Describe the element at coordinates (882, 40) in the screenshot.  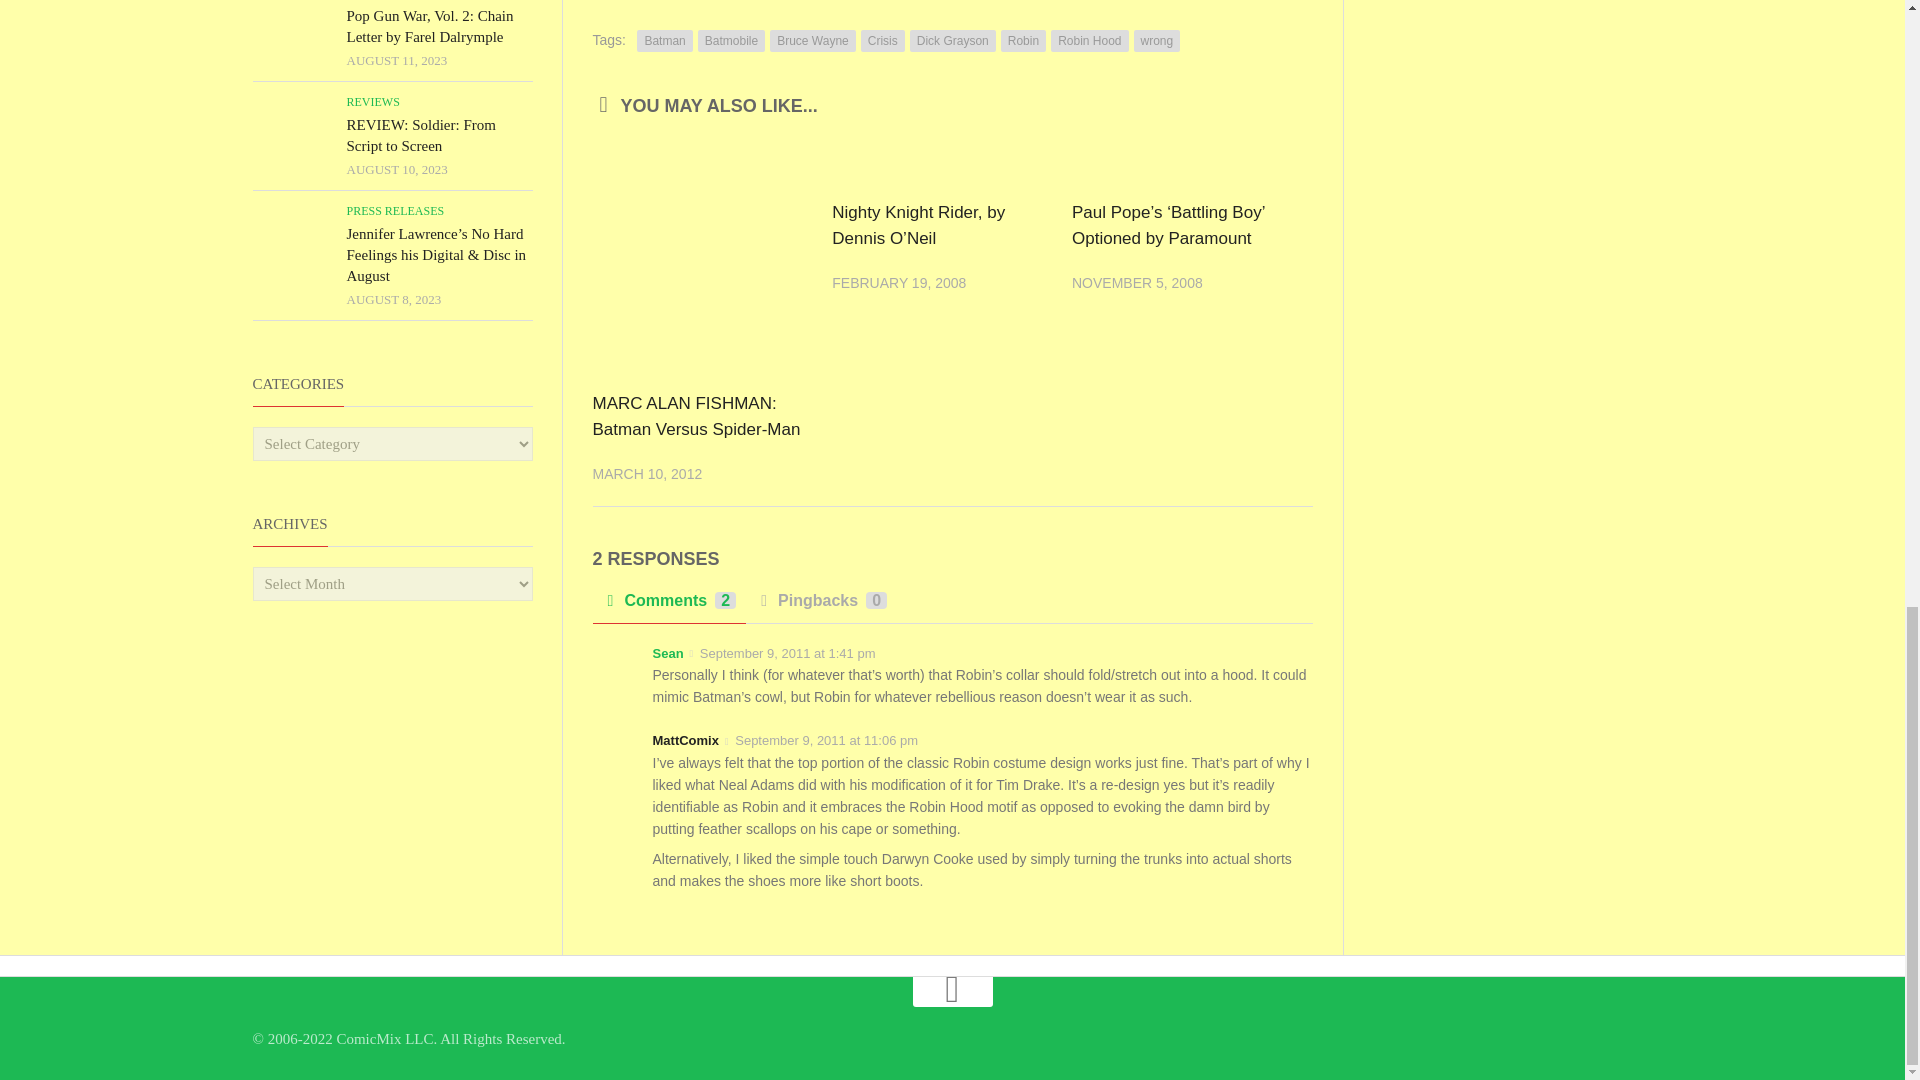
I see `Crisis` at that location.